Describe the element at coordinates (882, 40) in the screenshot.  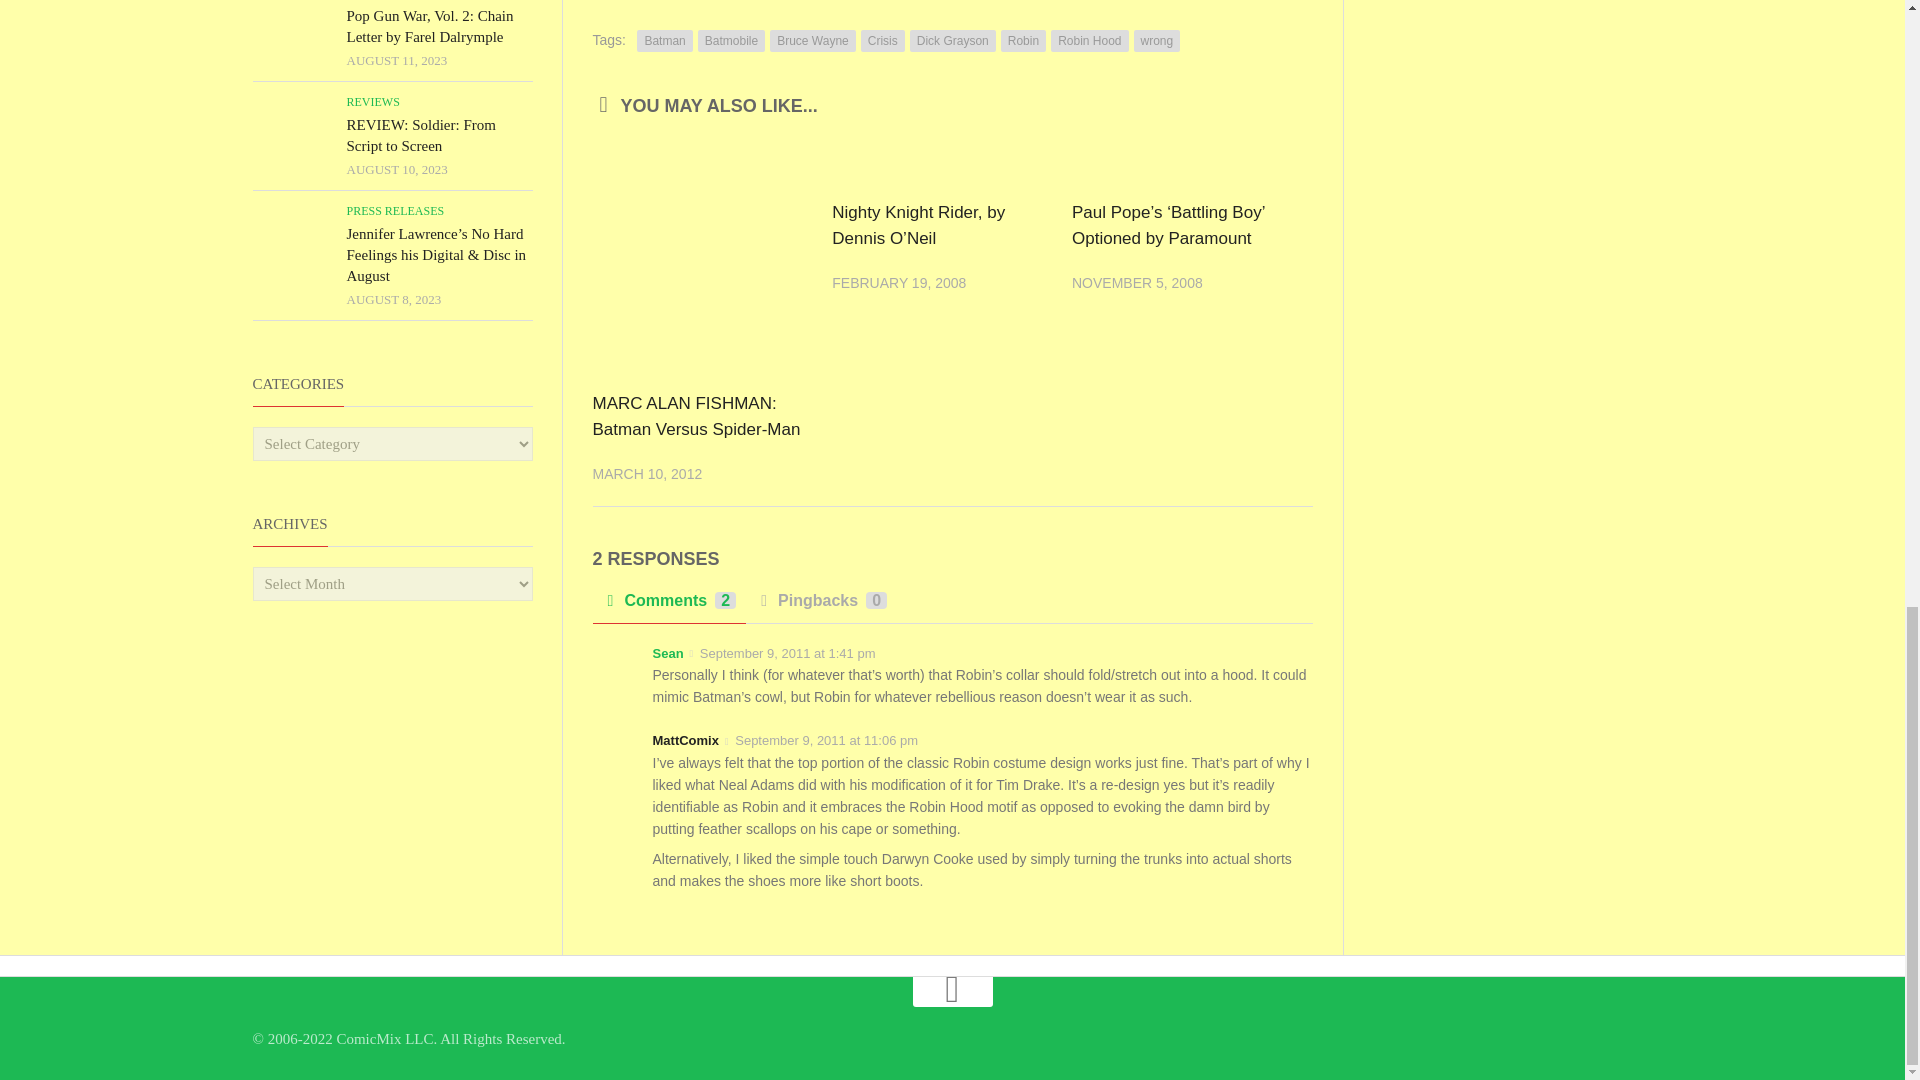
I see `Crisis` at that location.